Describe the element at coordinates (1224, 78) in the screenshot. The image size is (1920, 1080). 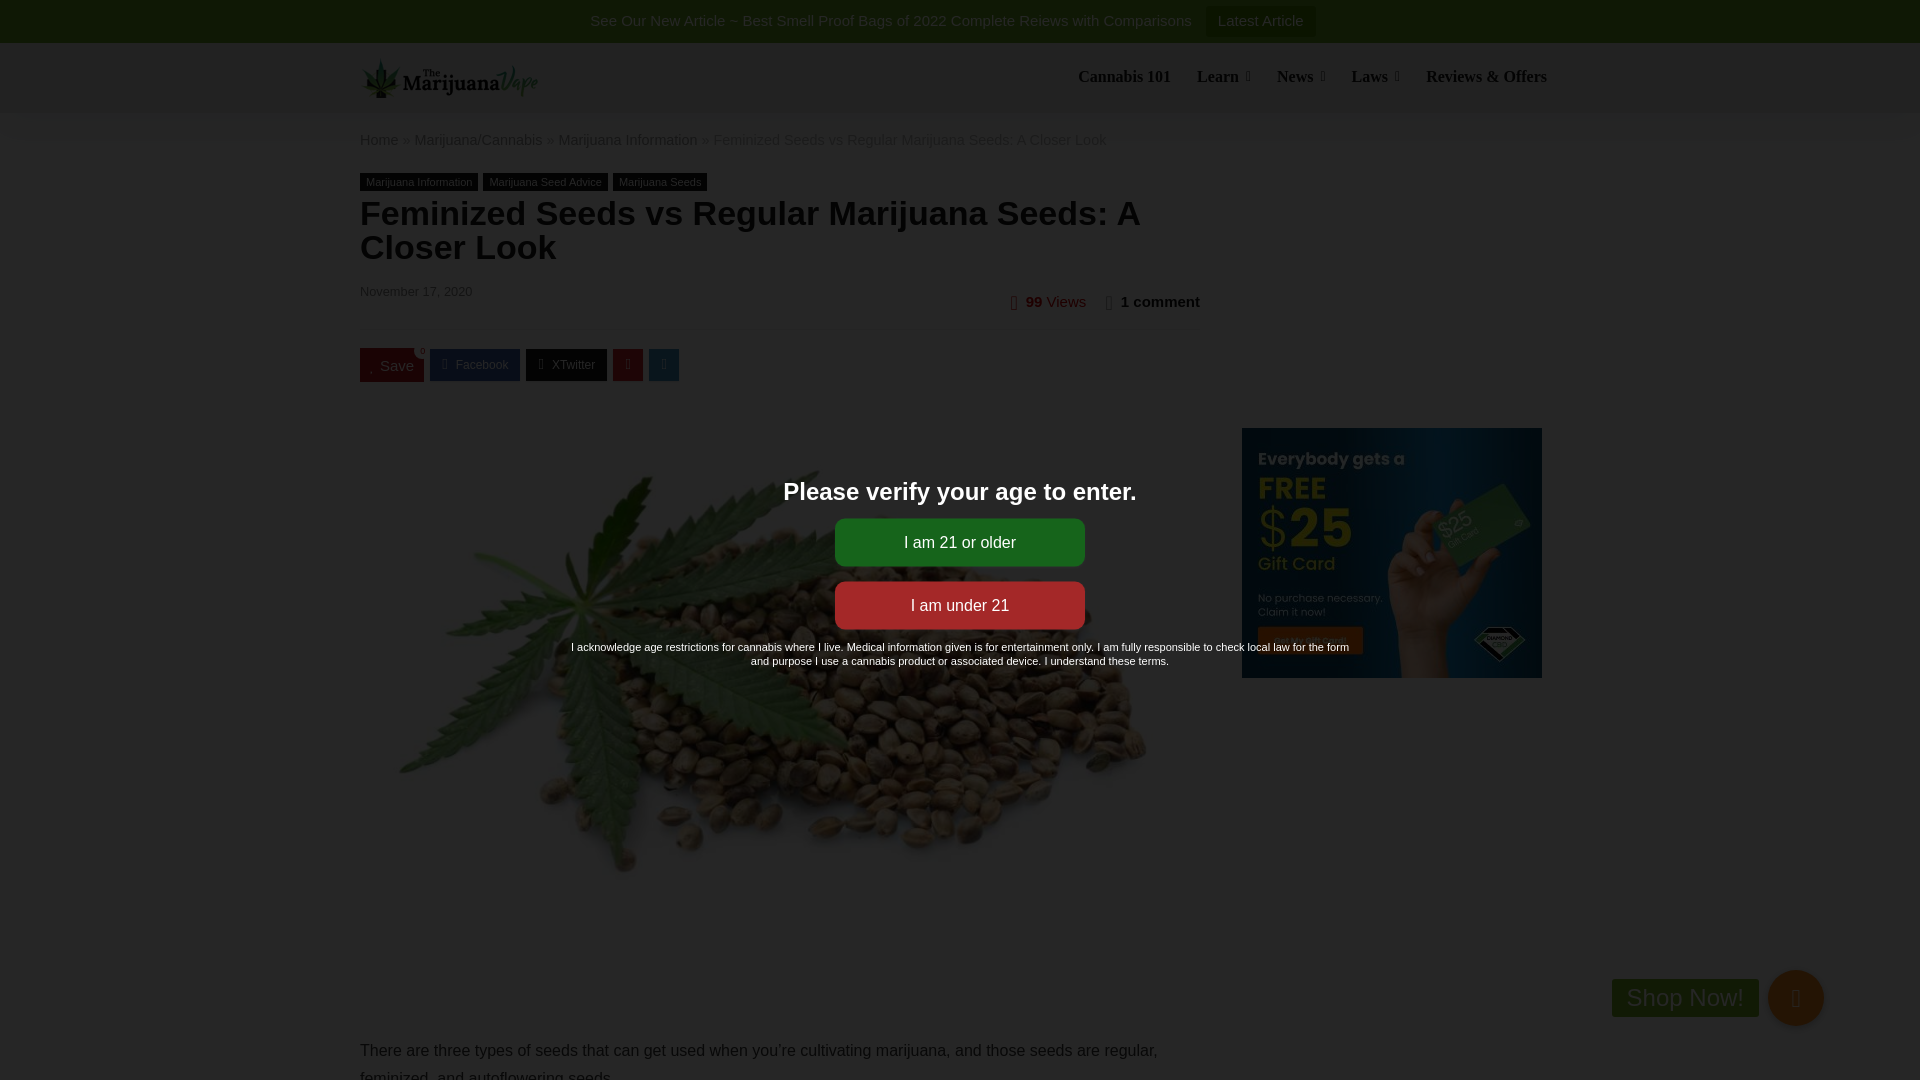
I see `Learn` at that location.